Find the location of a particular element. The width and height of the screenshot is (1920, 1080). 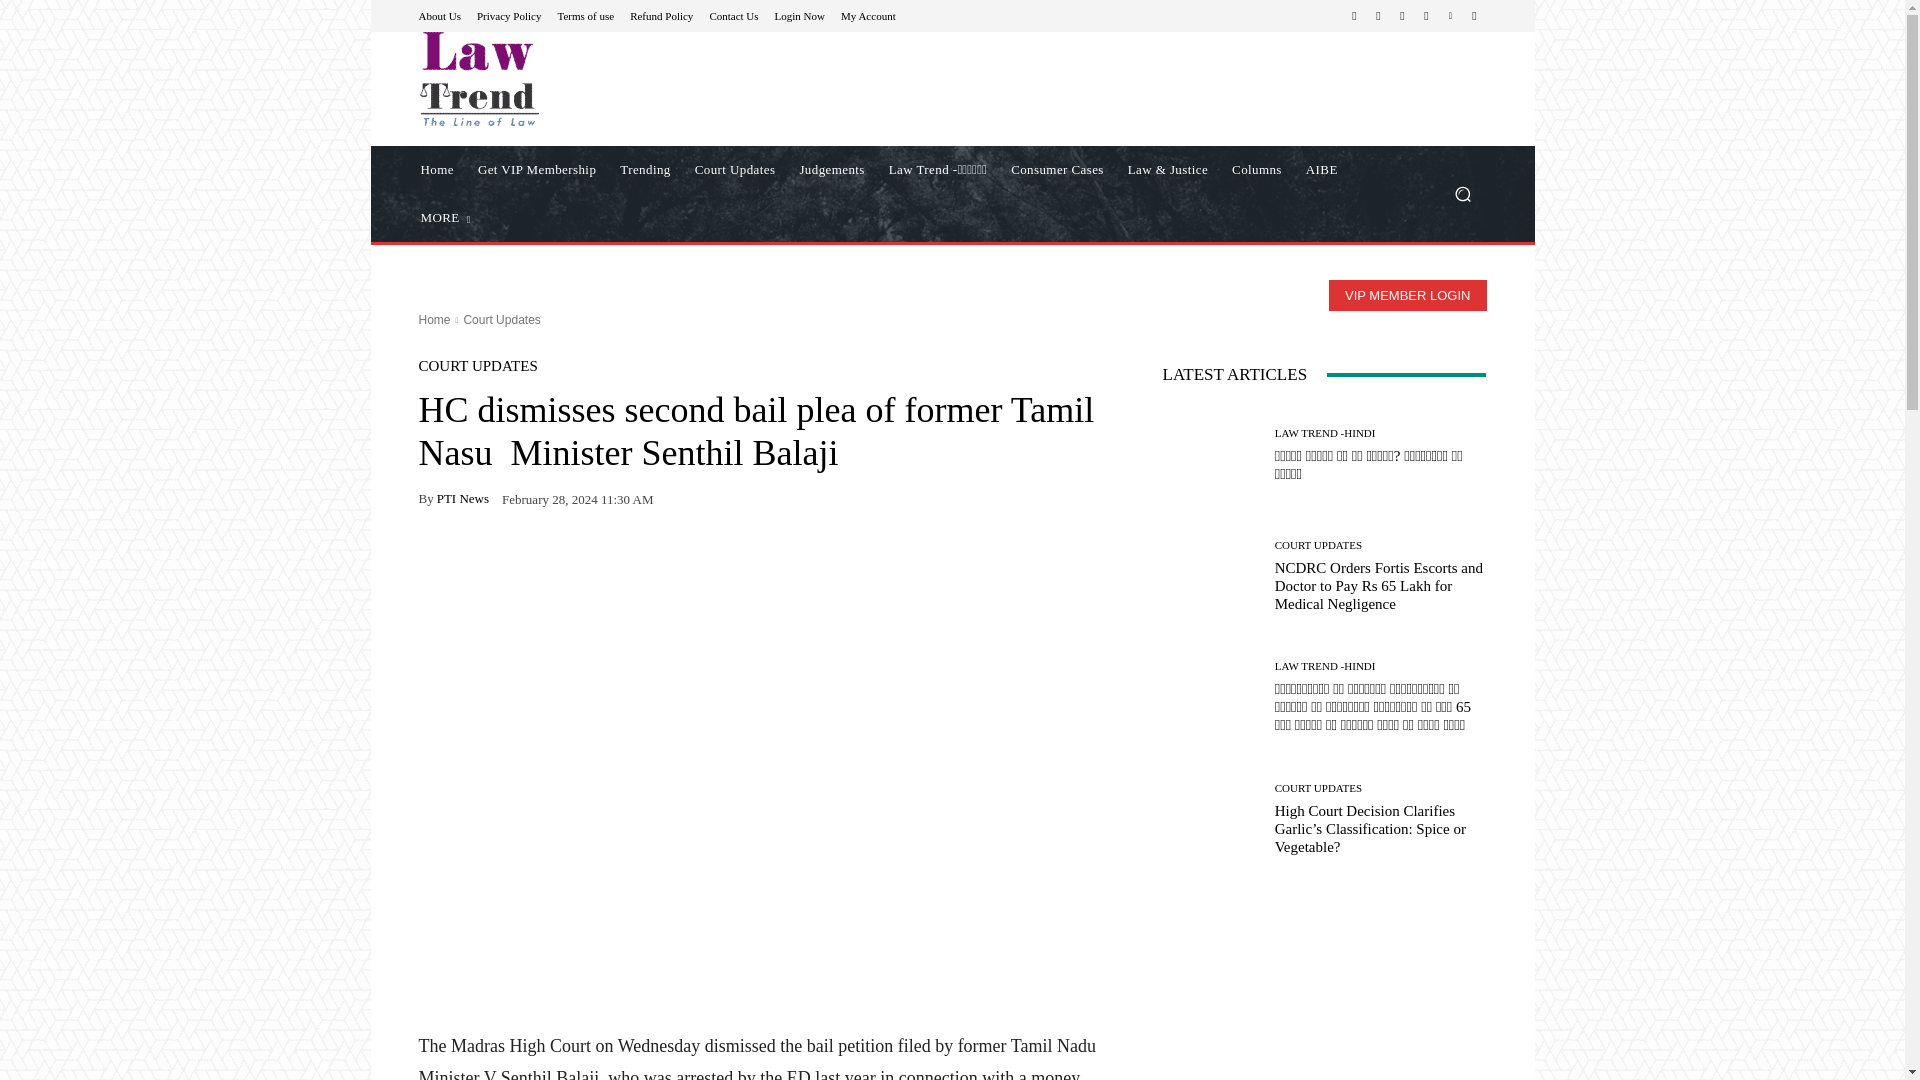

Telegram is located at coordinates (1402, 16).